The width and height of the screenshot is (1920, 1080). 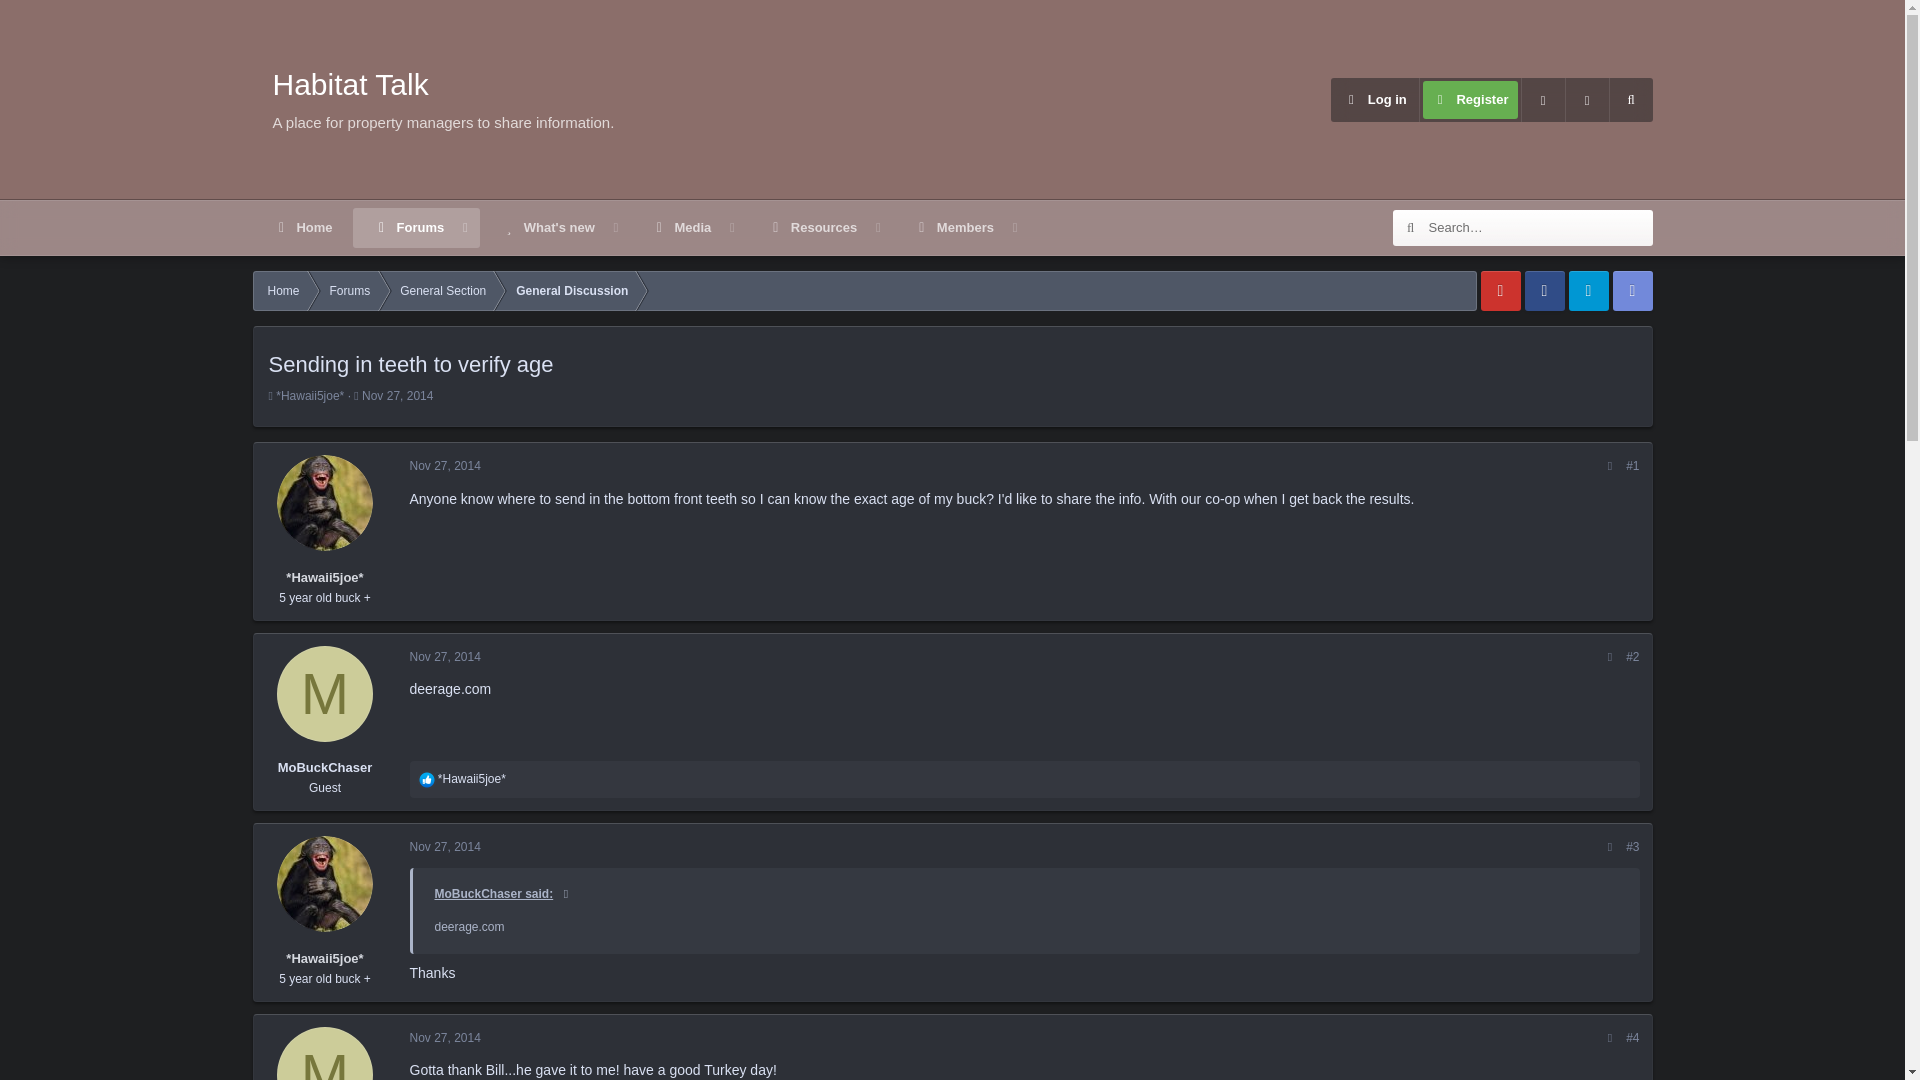 I want to click on Register, so click(x=324, y=693).